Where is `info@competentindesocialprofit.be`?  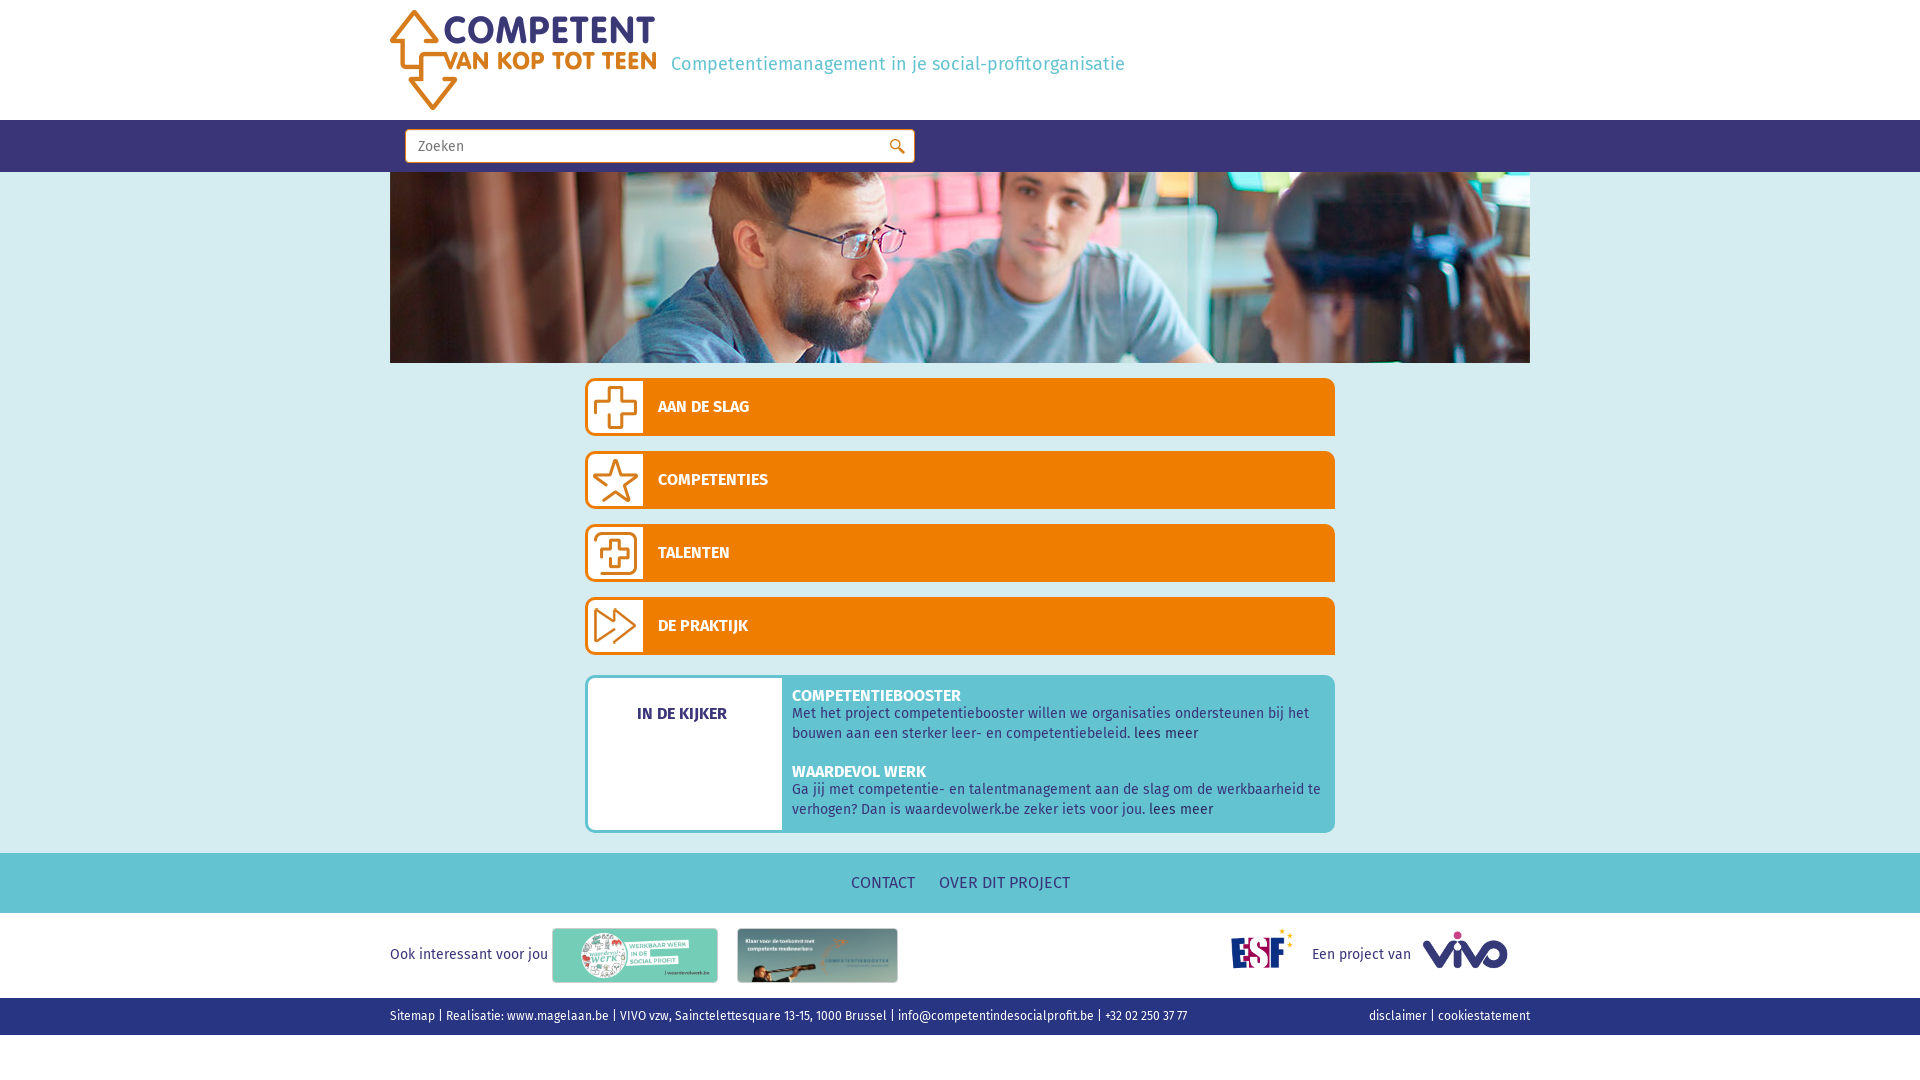 info@competentindesocialprofit.be is located at coordinates (998, 1016).